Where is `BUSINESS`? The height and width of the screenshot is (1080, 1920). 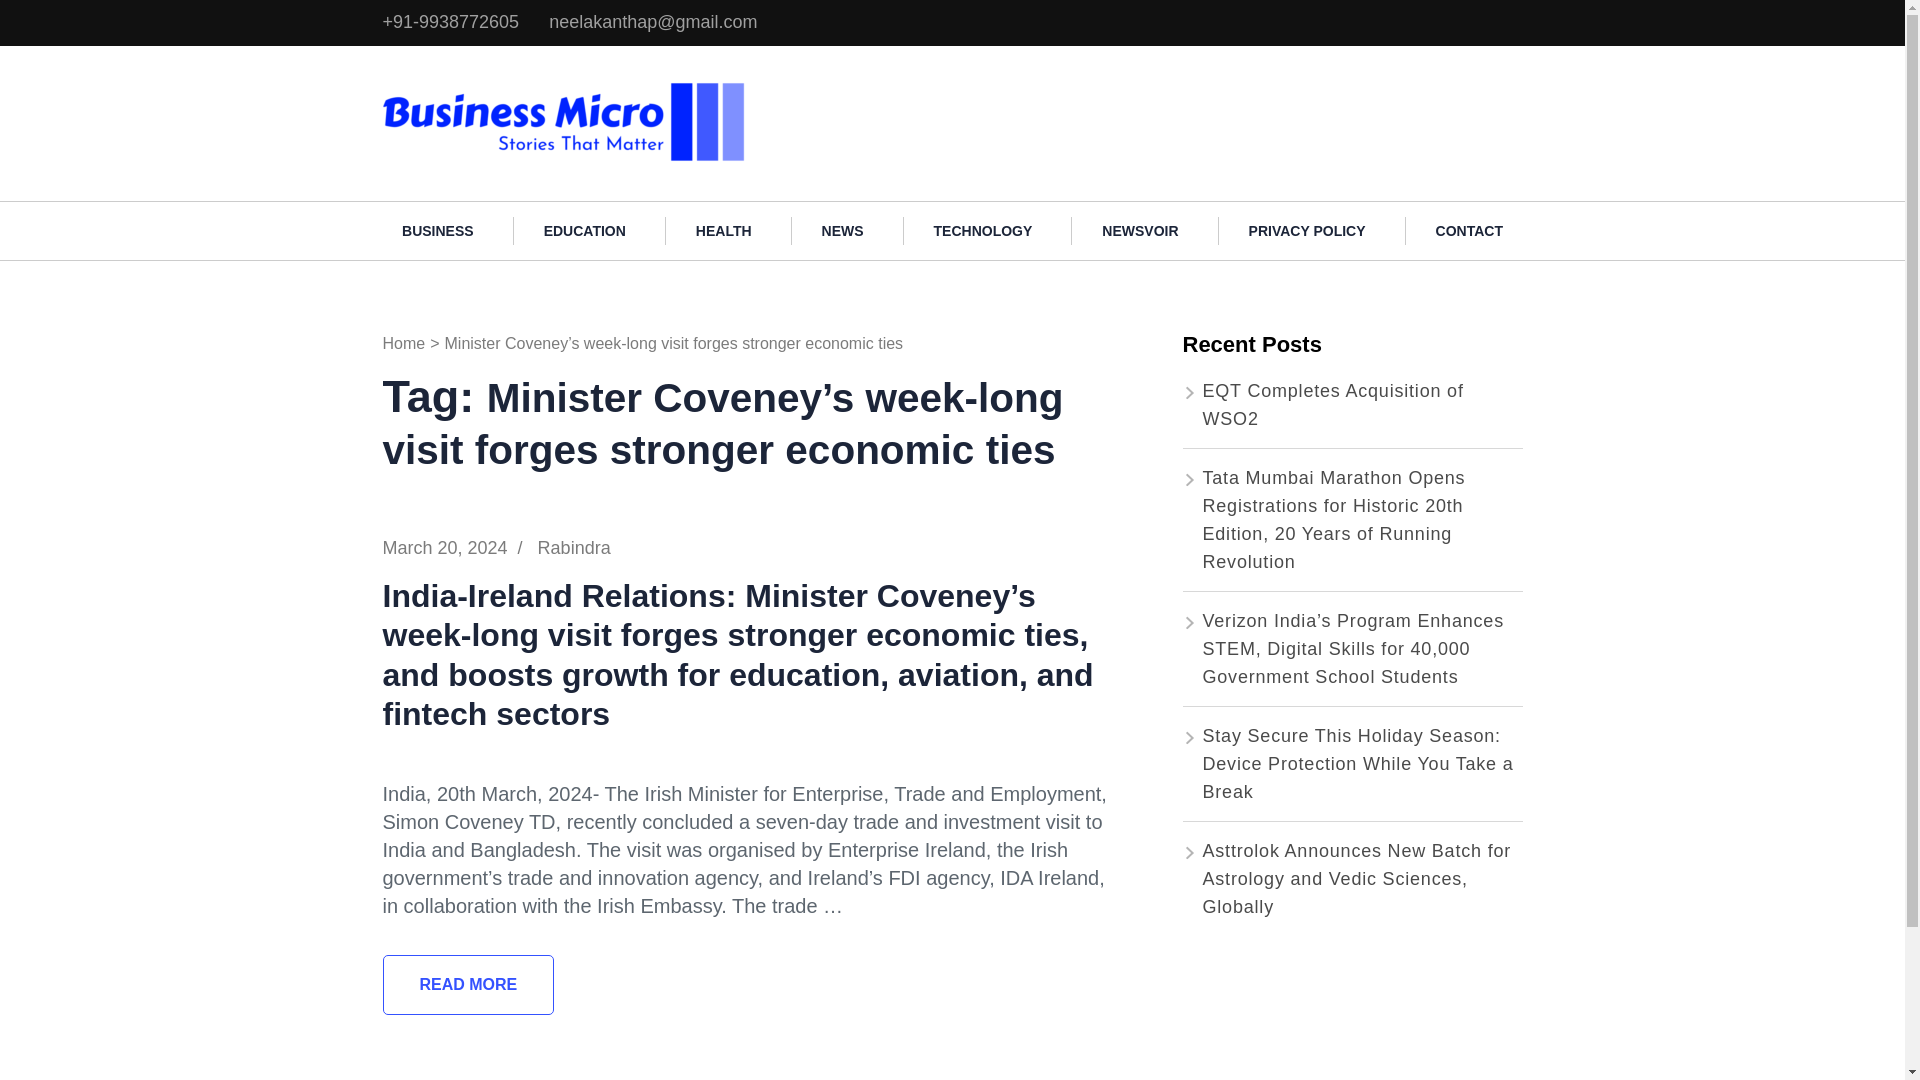
BUSINESS is located at coordinates (438, 231).